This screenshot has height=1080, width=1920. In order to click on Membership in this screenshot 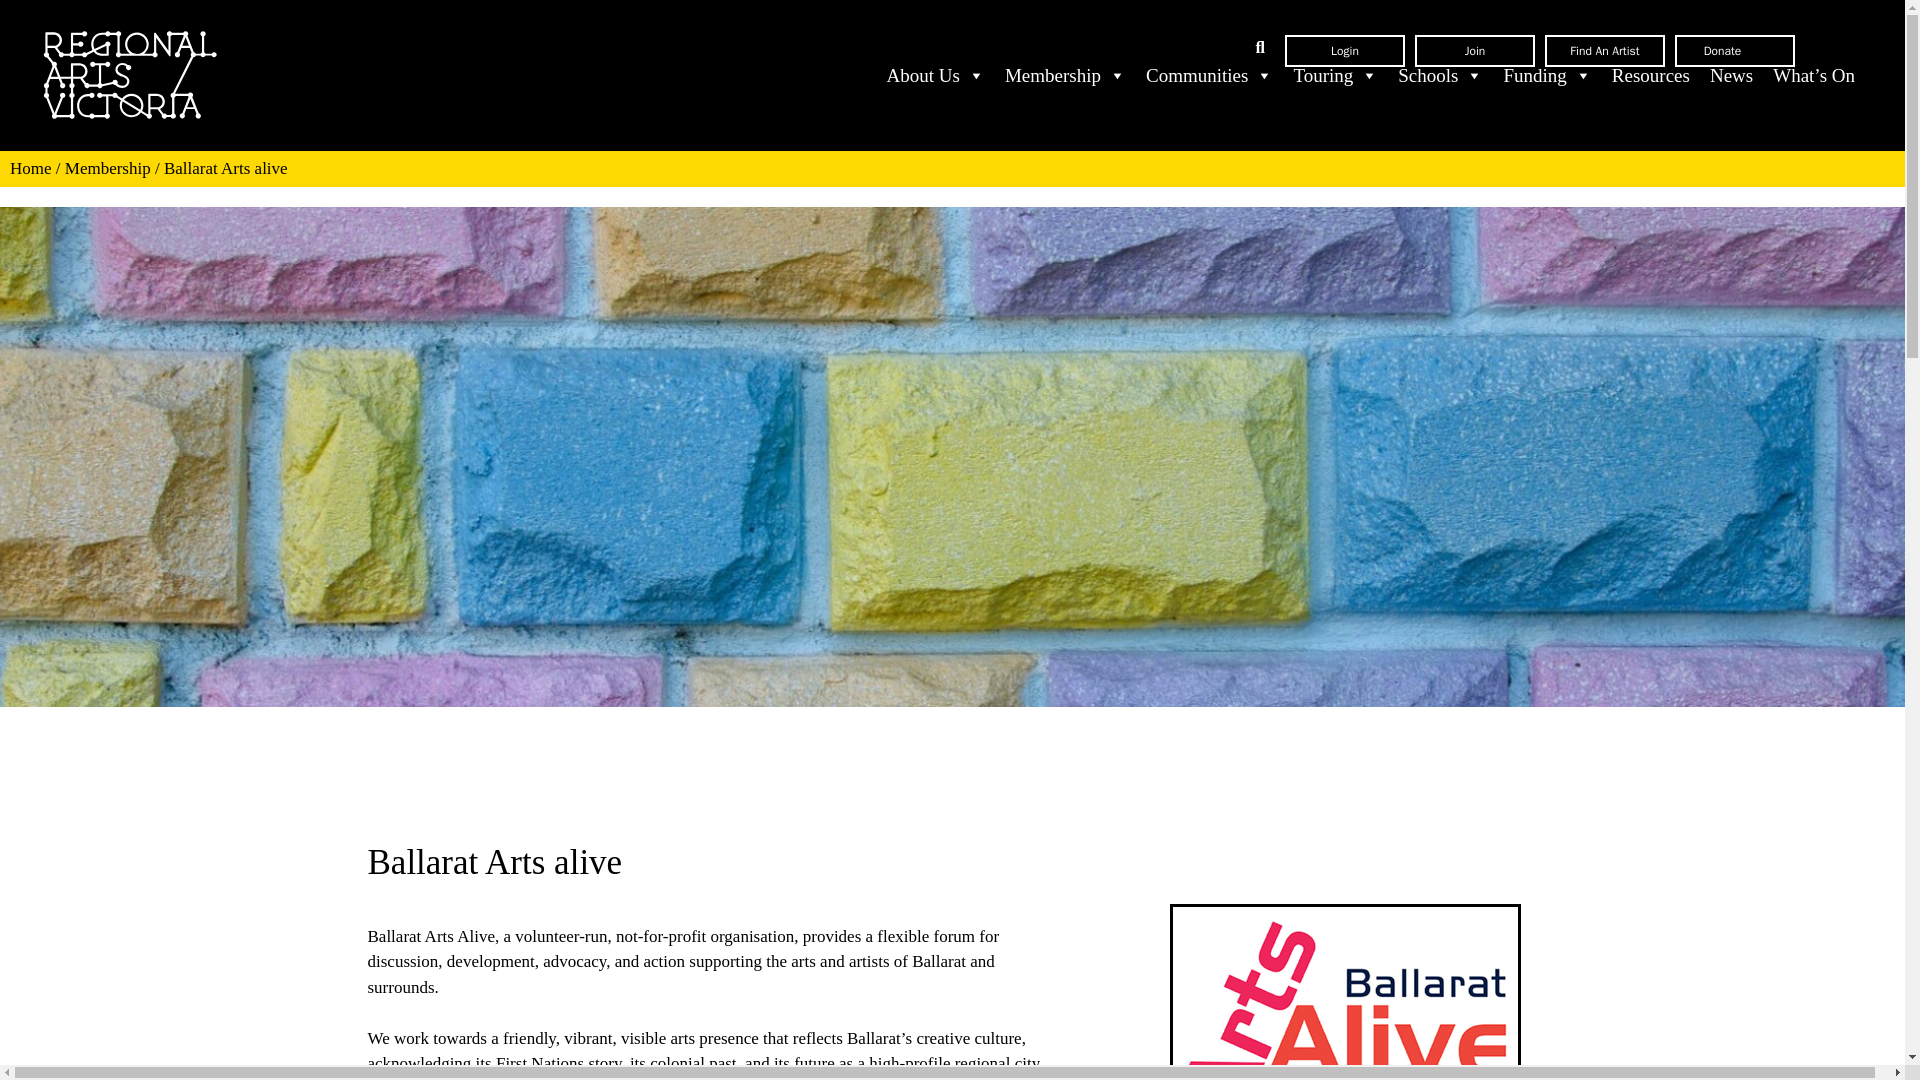, I will do `click(1065, 76)`.